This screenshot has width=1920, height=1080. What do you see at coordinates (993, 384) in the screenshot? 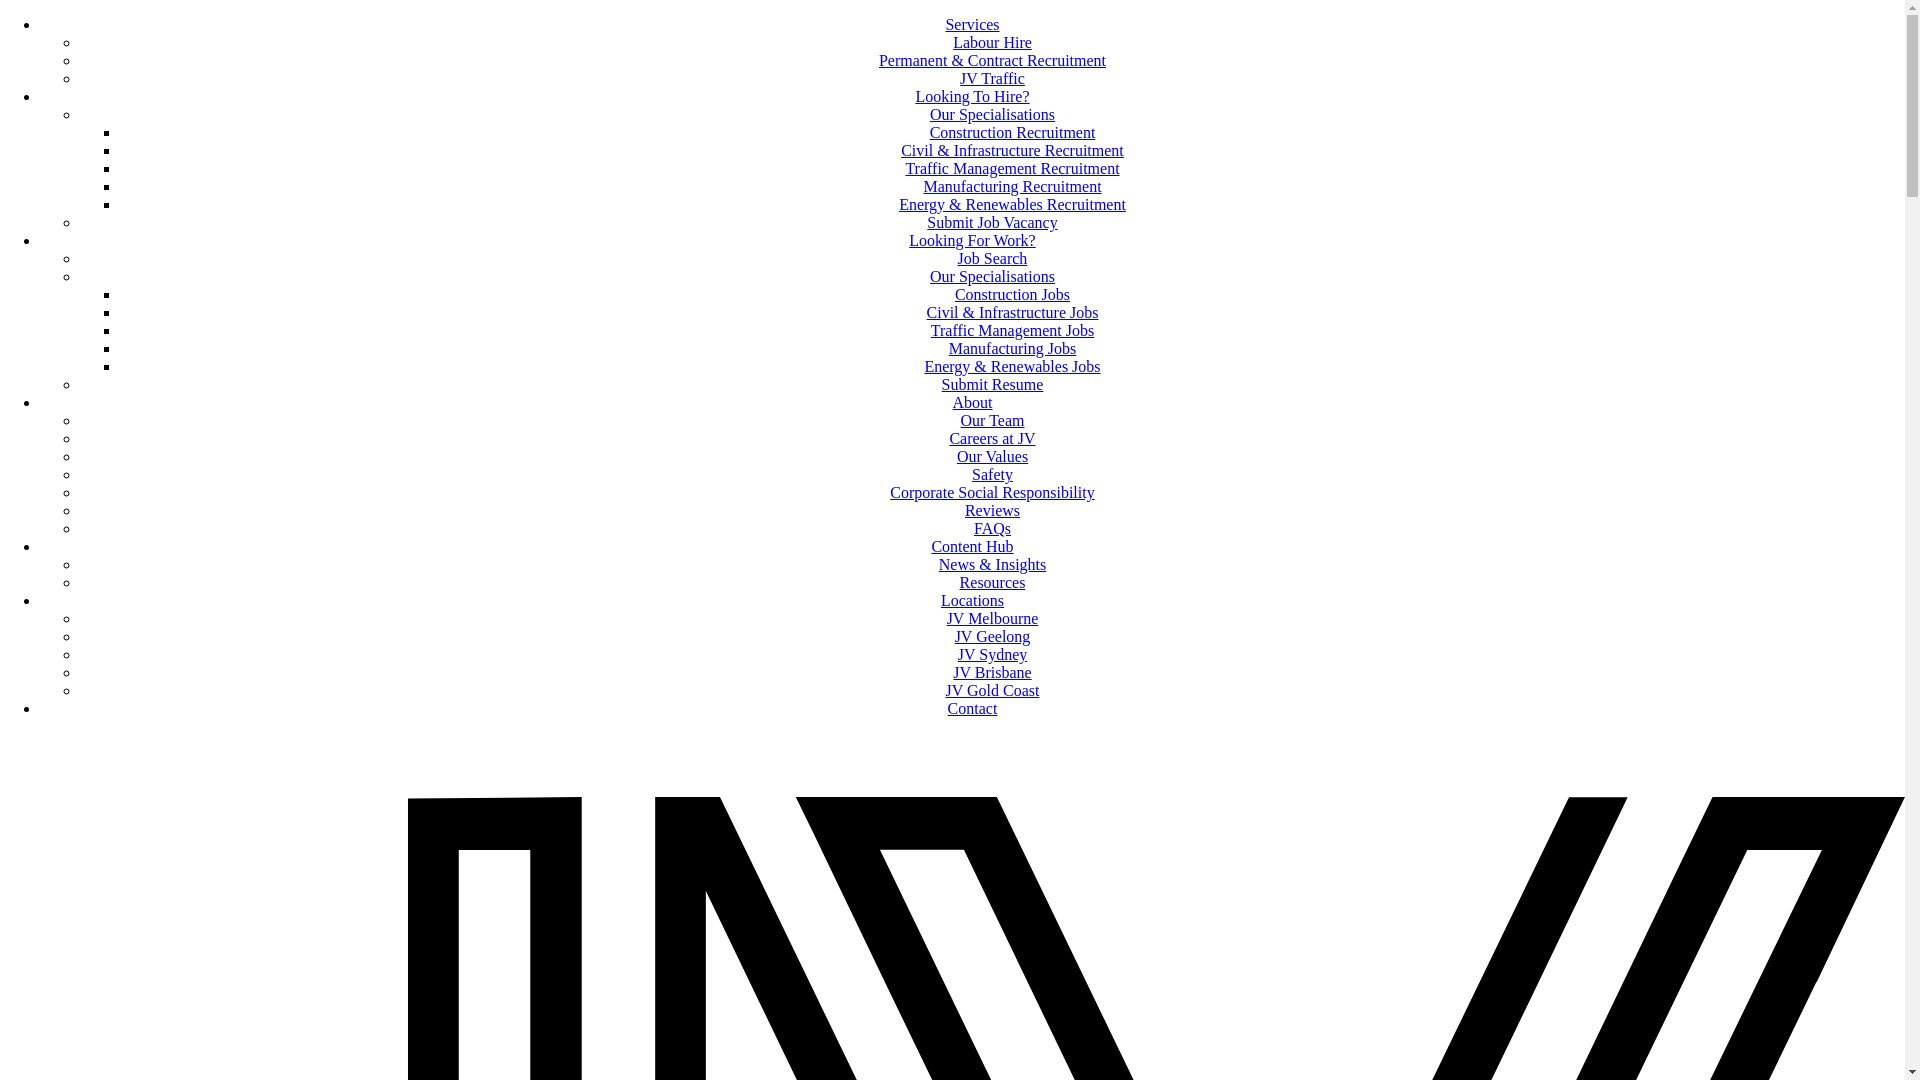
I see `Submit Resume` at bounding box center [993, 384].